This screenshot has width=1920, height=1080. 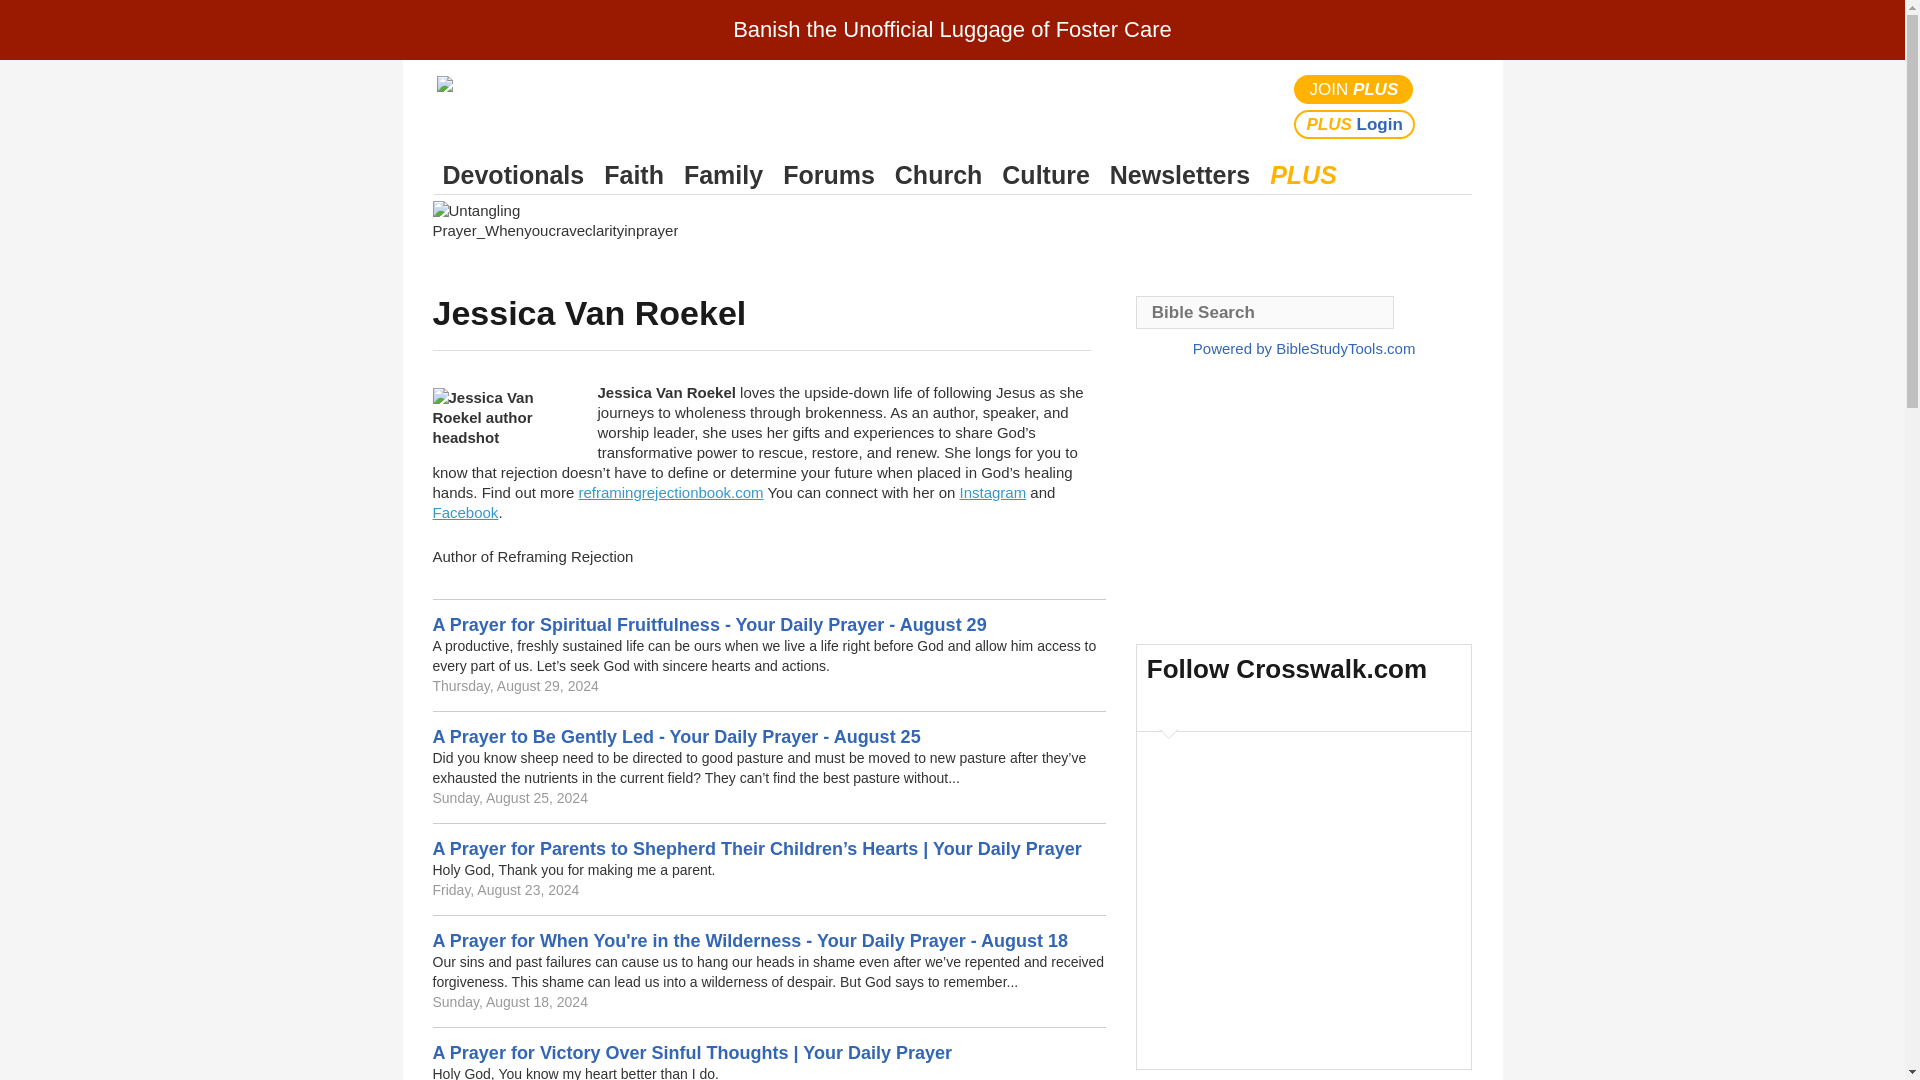 What do you see at coordinates (1354, 88) in the screenshot?
I see `JOIN PLUS` at bounding box center [1354, 88].